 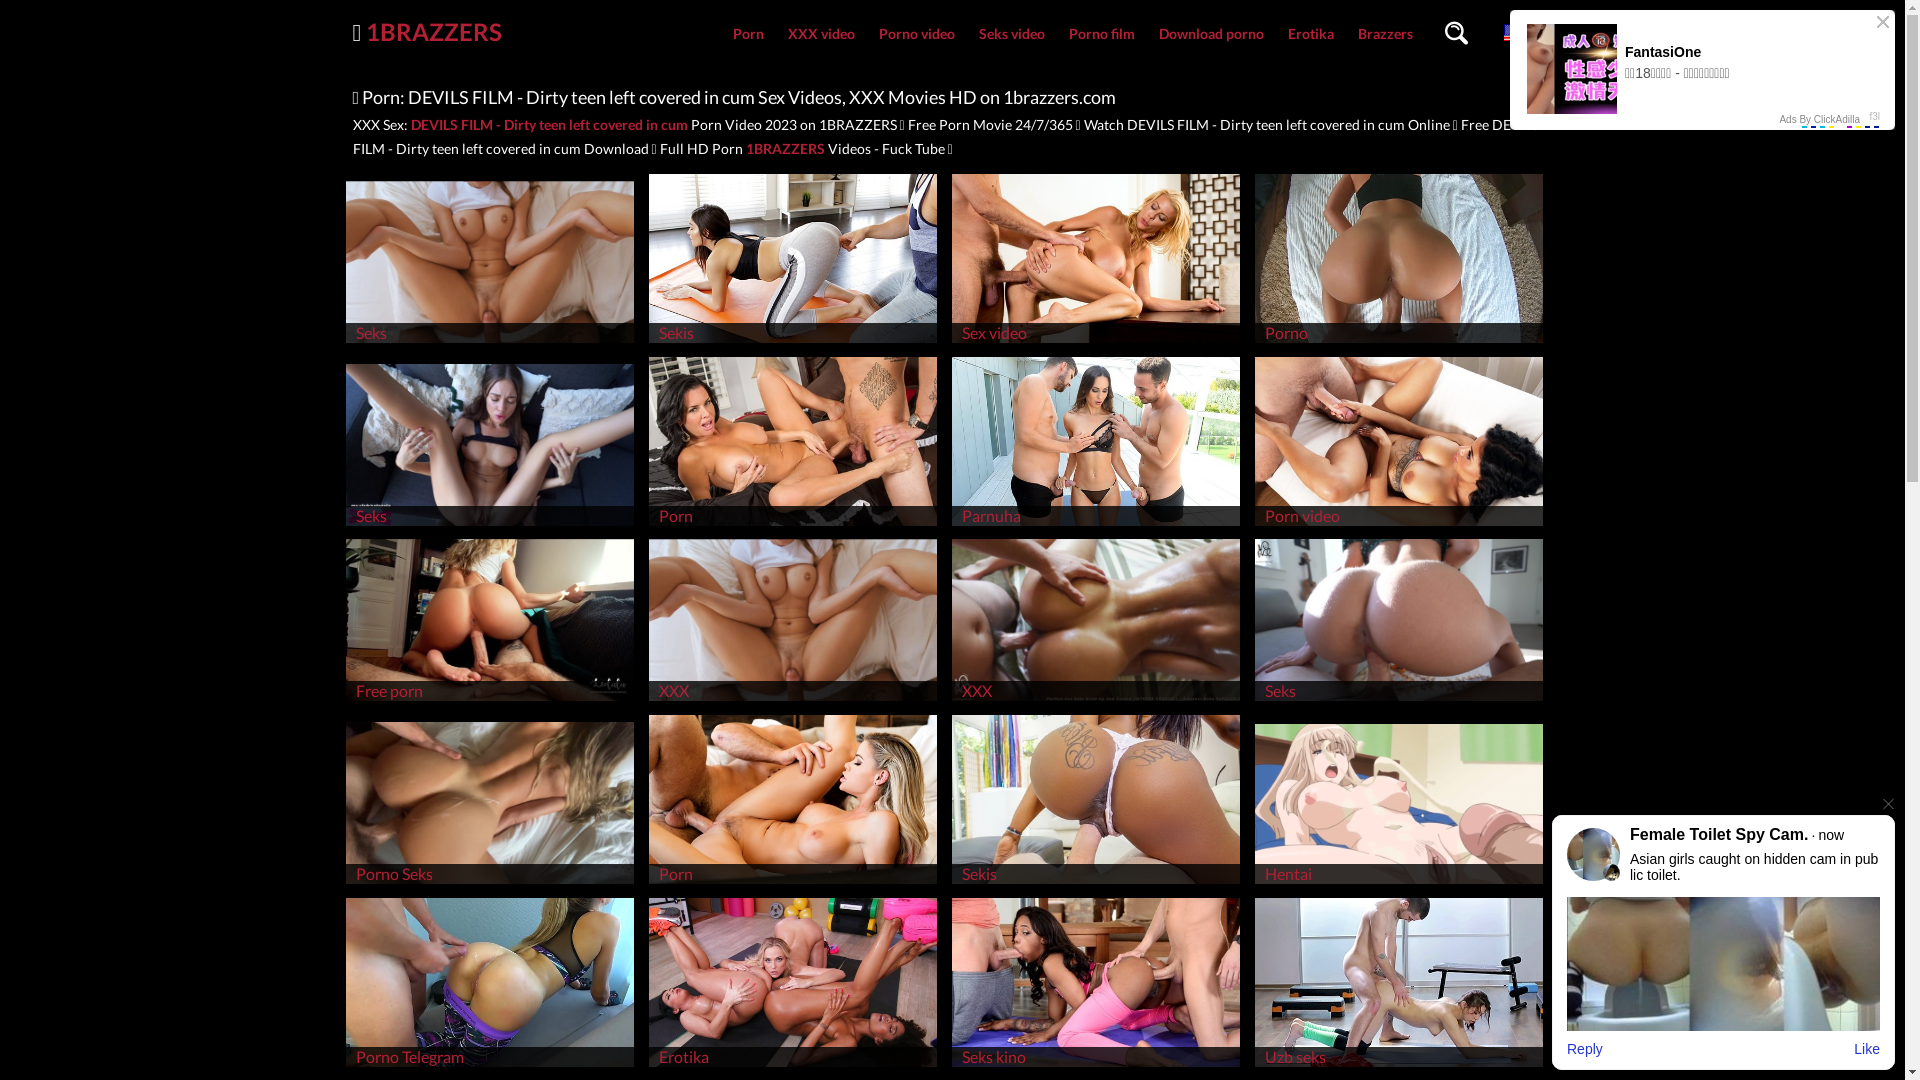 What do you see at coordinates (1096, 342) in the screenshot?
I see `Sex video` at bounding box center [1096, 342].